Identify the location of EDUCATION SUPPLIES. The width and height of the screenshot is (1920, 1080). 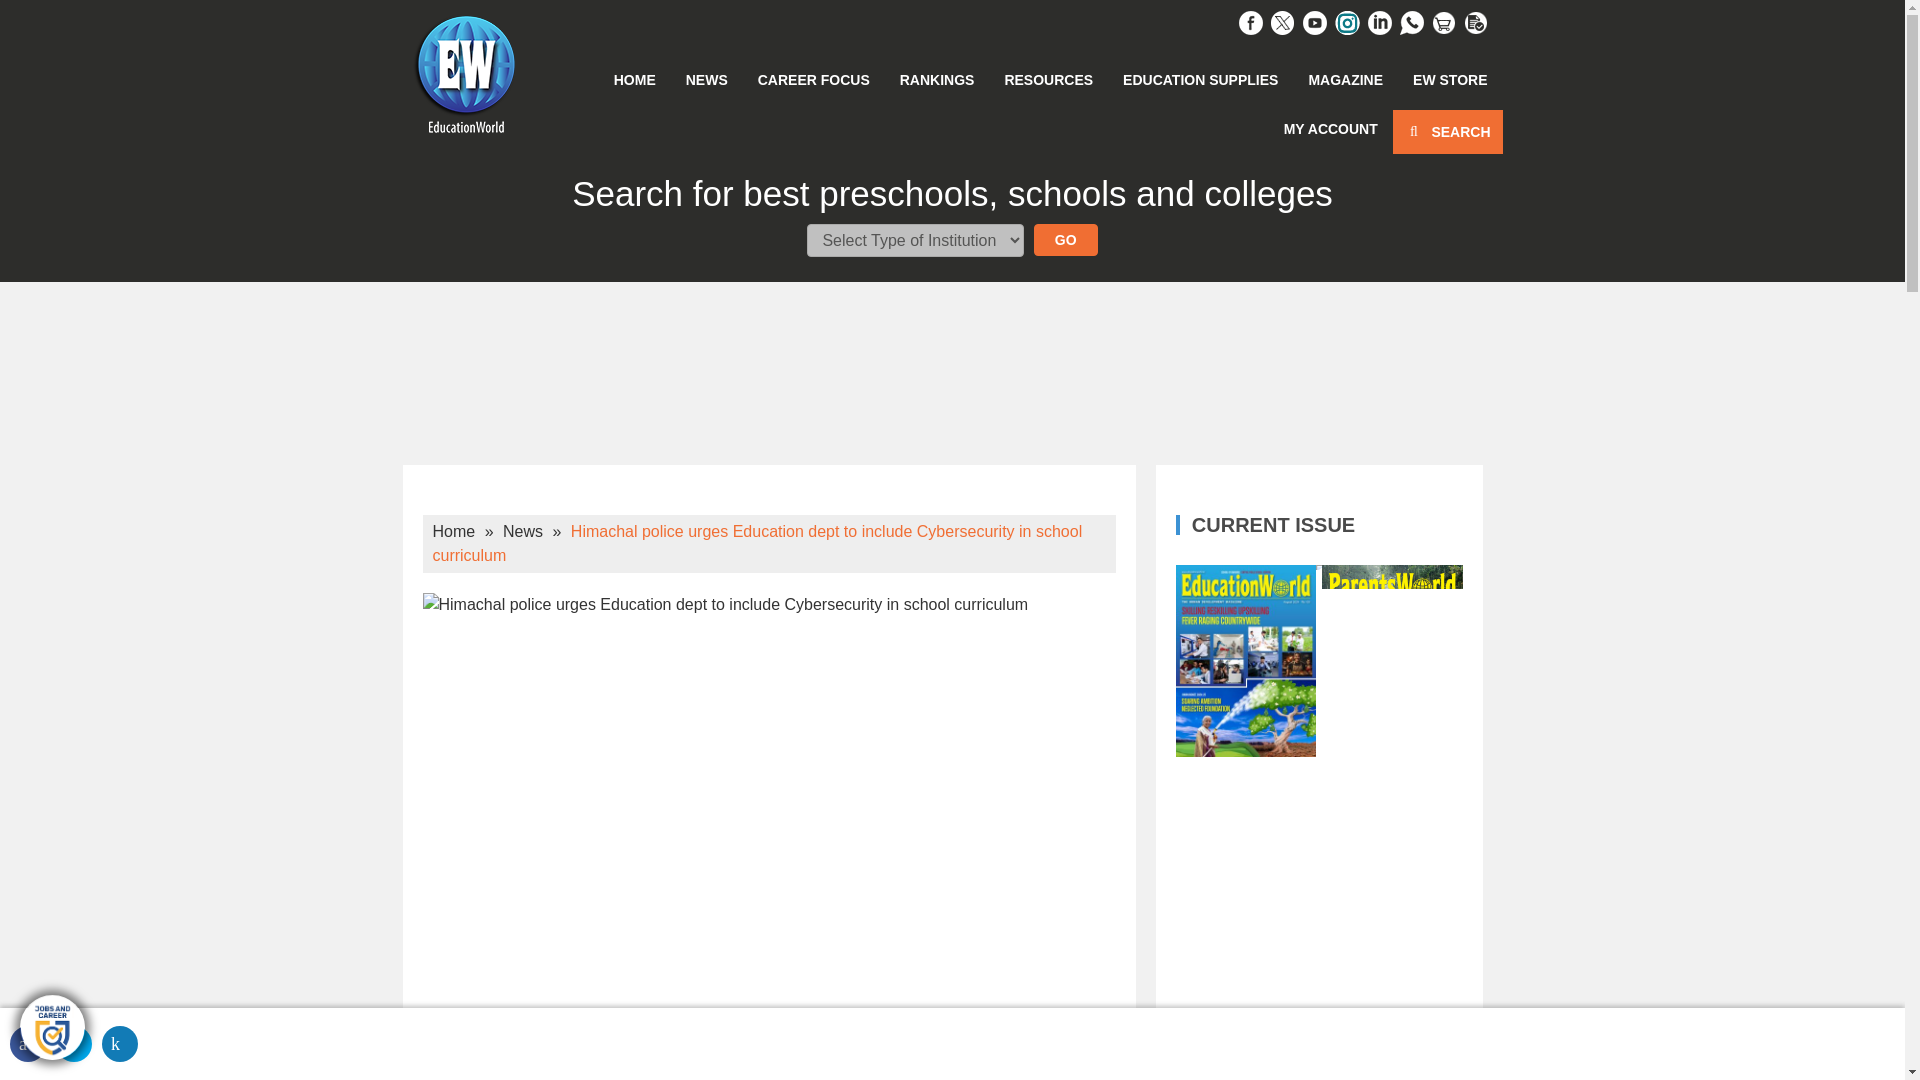
(1200, 79).